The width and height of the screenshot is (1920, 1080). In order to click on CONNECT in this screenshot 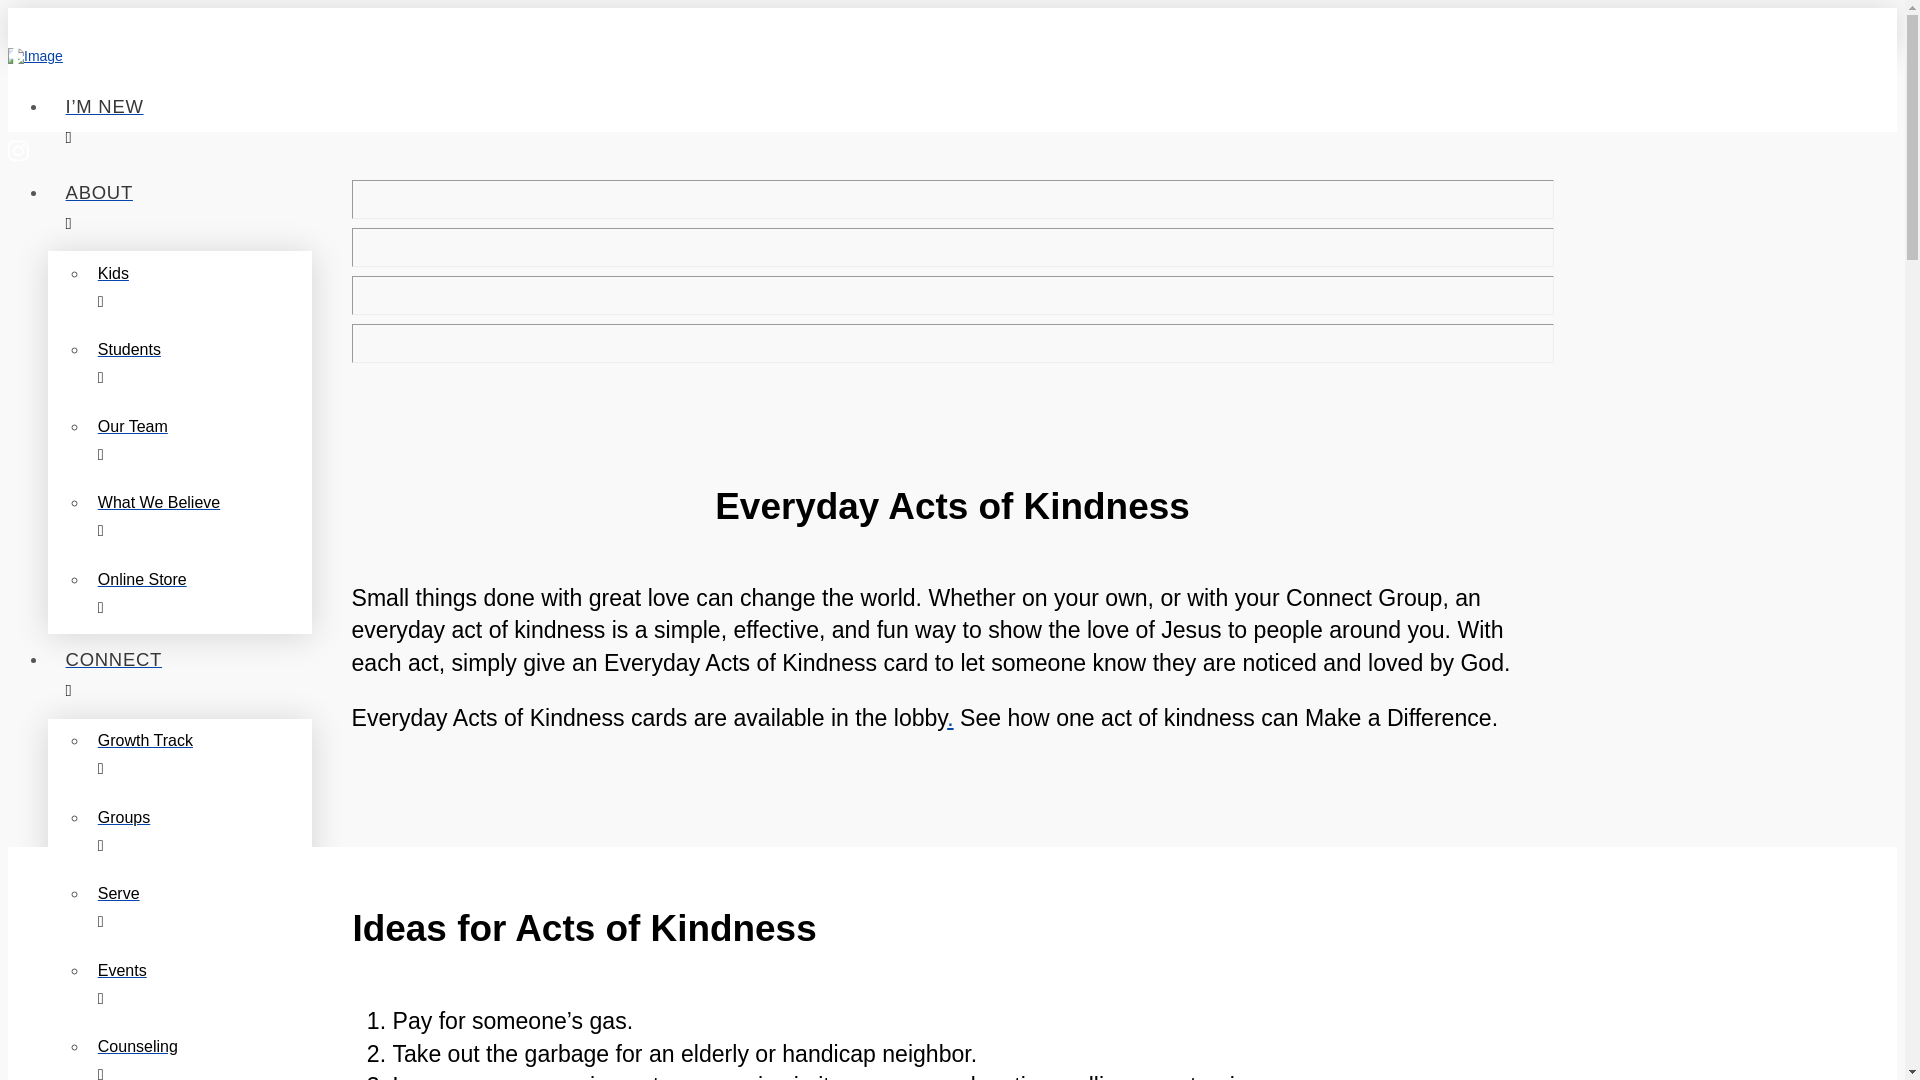, I will do `click(628, 676)`.